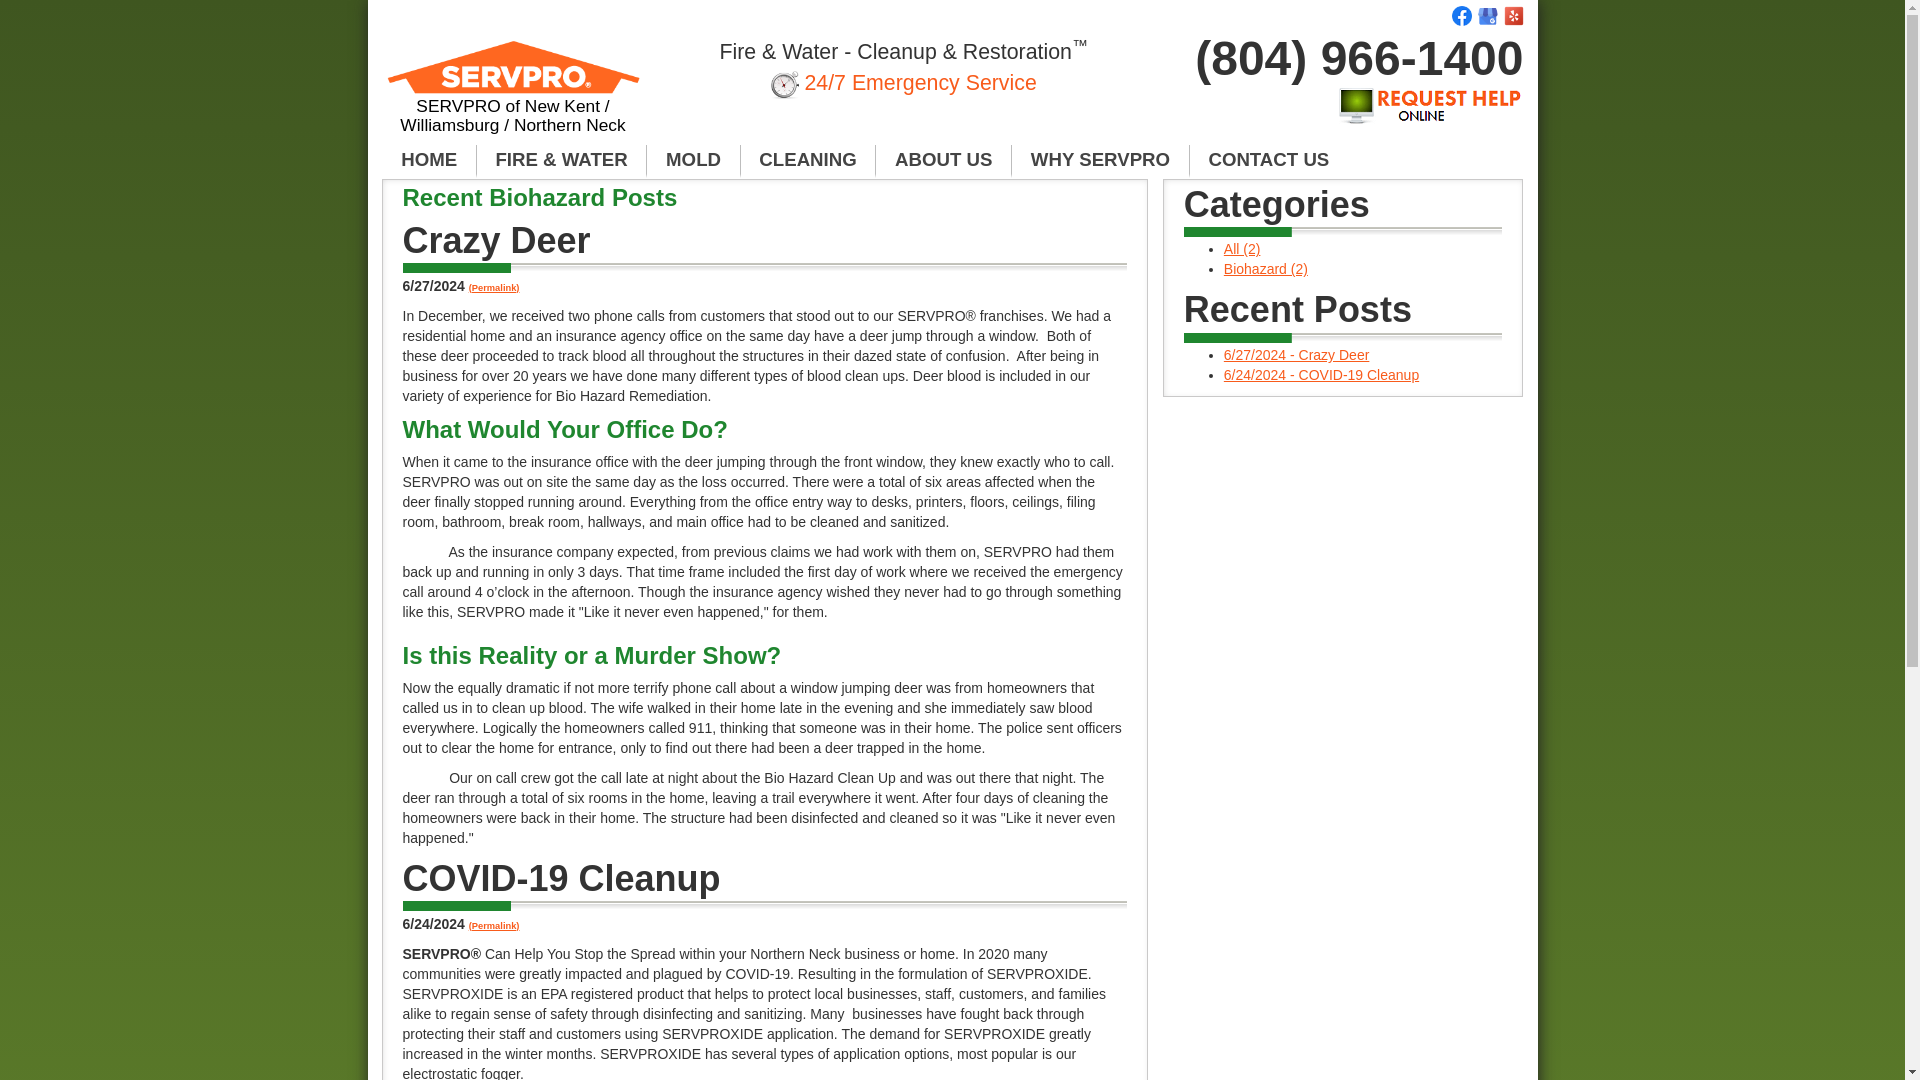  Describe the element at coordinates (943, 160) in the screenshot. I see `ABOUT US` at that location.